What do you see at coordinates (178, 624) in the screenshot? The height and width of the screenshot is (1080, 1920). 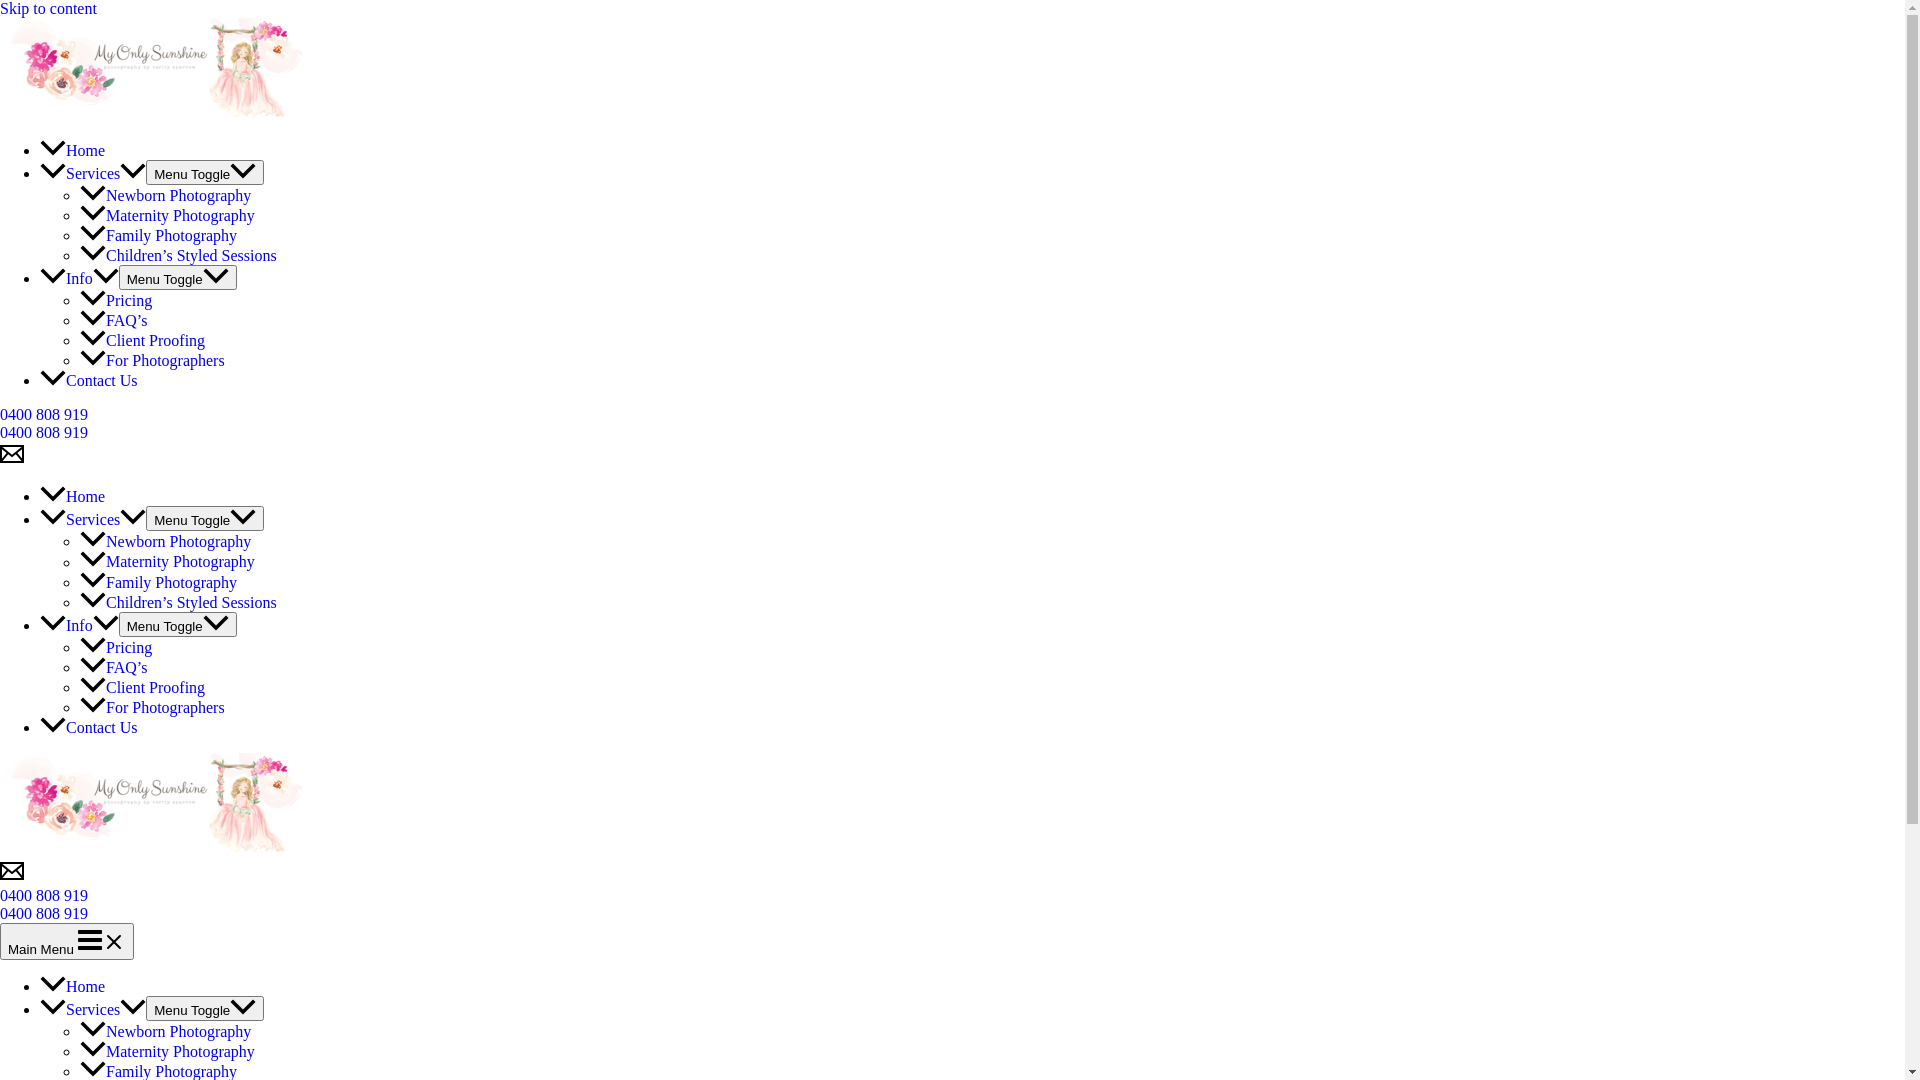 I see `Menu Toggle` at bounding box center [178, 624].